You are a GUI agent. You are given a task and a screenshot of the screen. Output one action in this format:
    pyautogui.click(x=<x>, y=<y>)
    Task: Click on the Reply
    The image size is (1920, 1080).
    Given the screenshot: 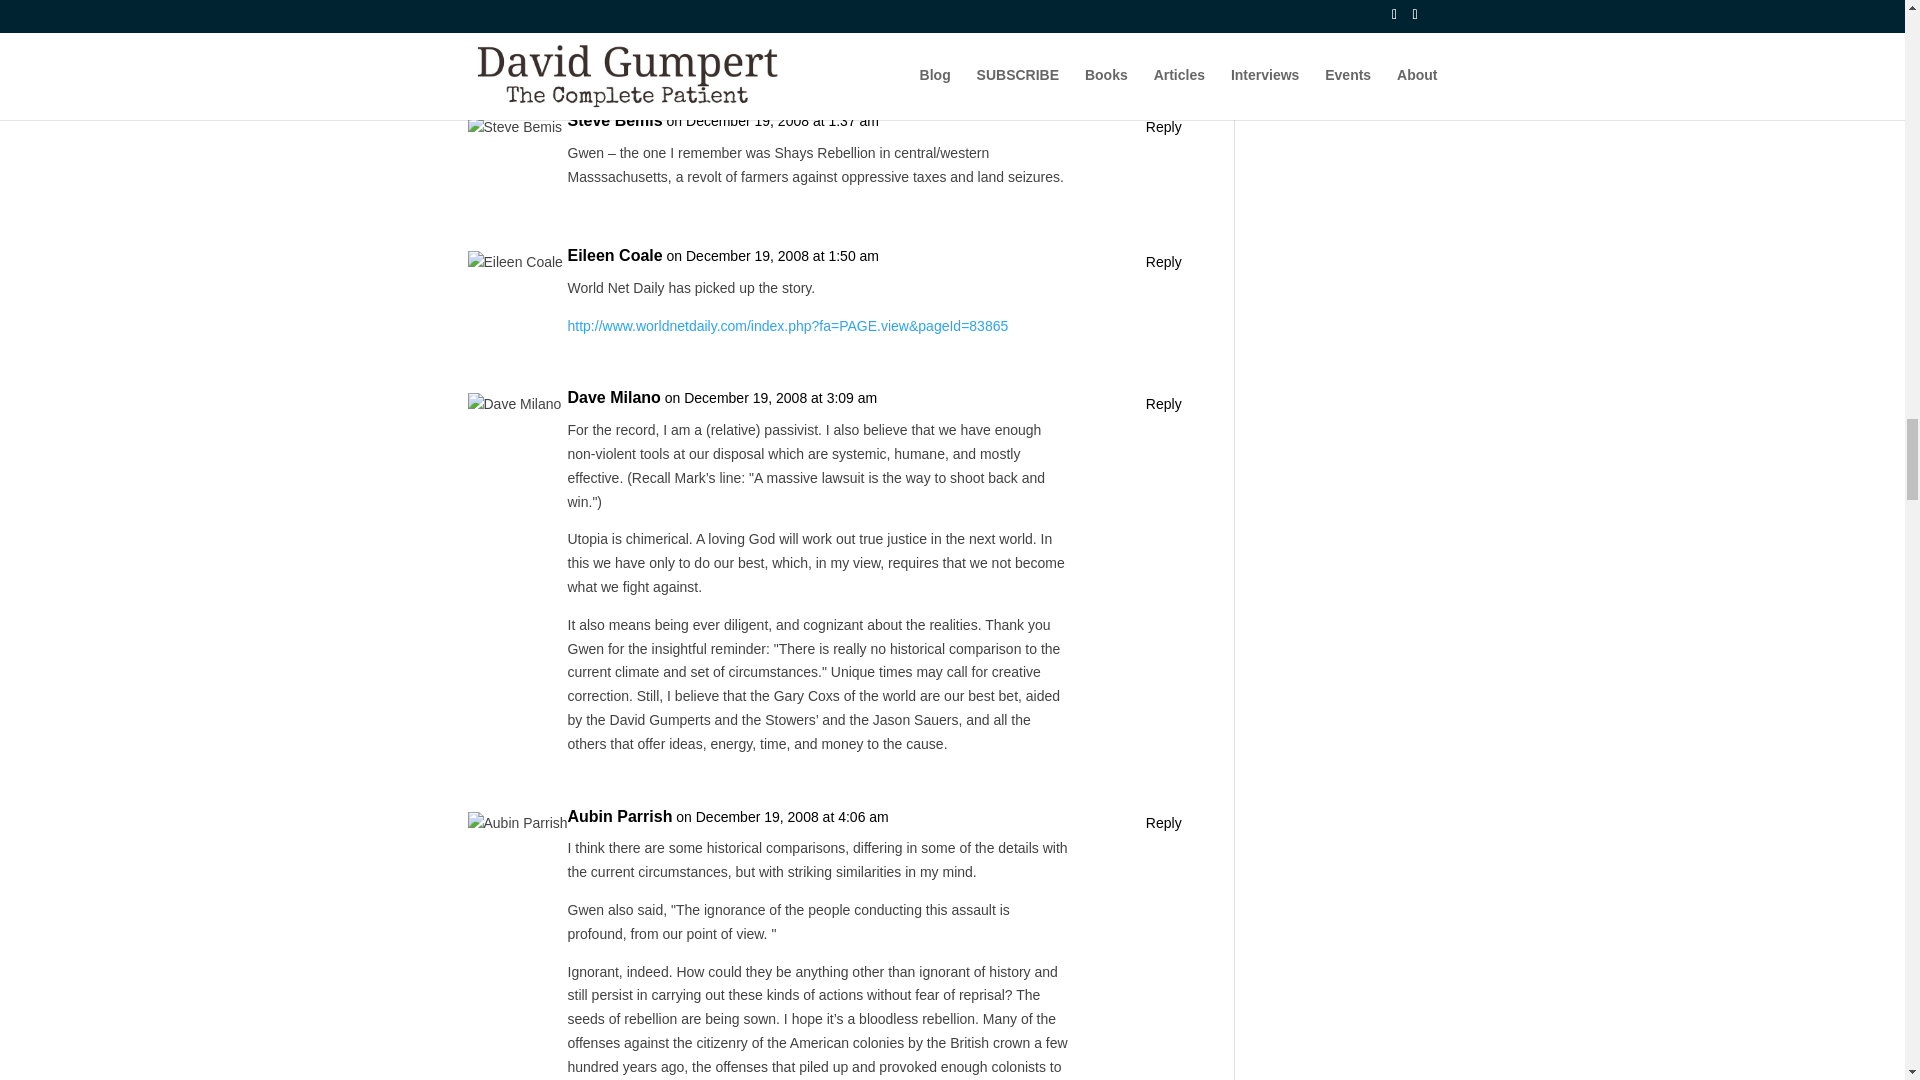 What is the action you would take?
    pyautogui.click(x=1164, y=128)
    